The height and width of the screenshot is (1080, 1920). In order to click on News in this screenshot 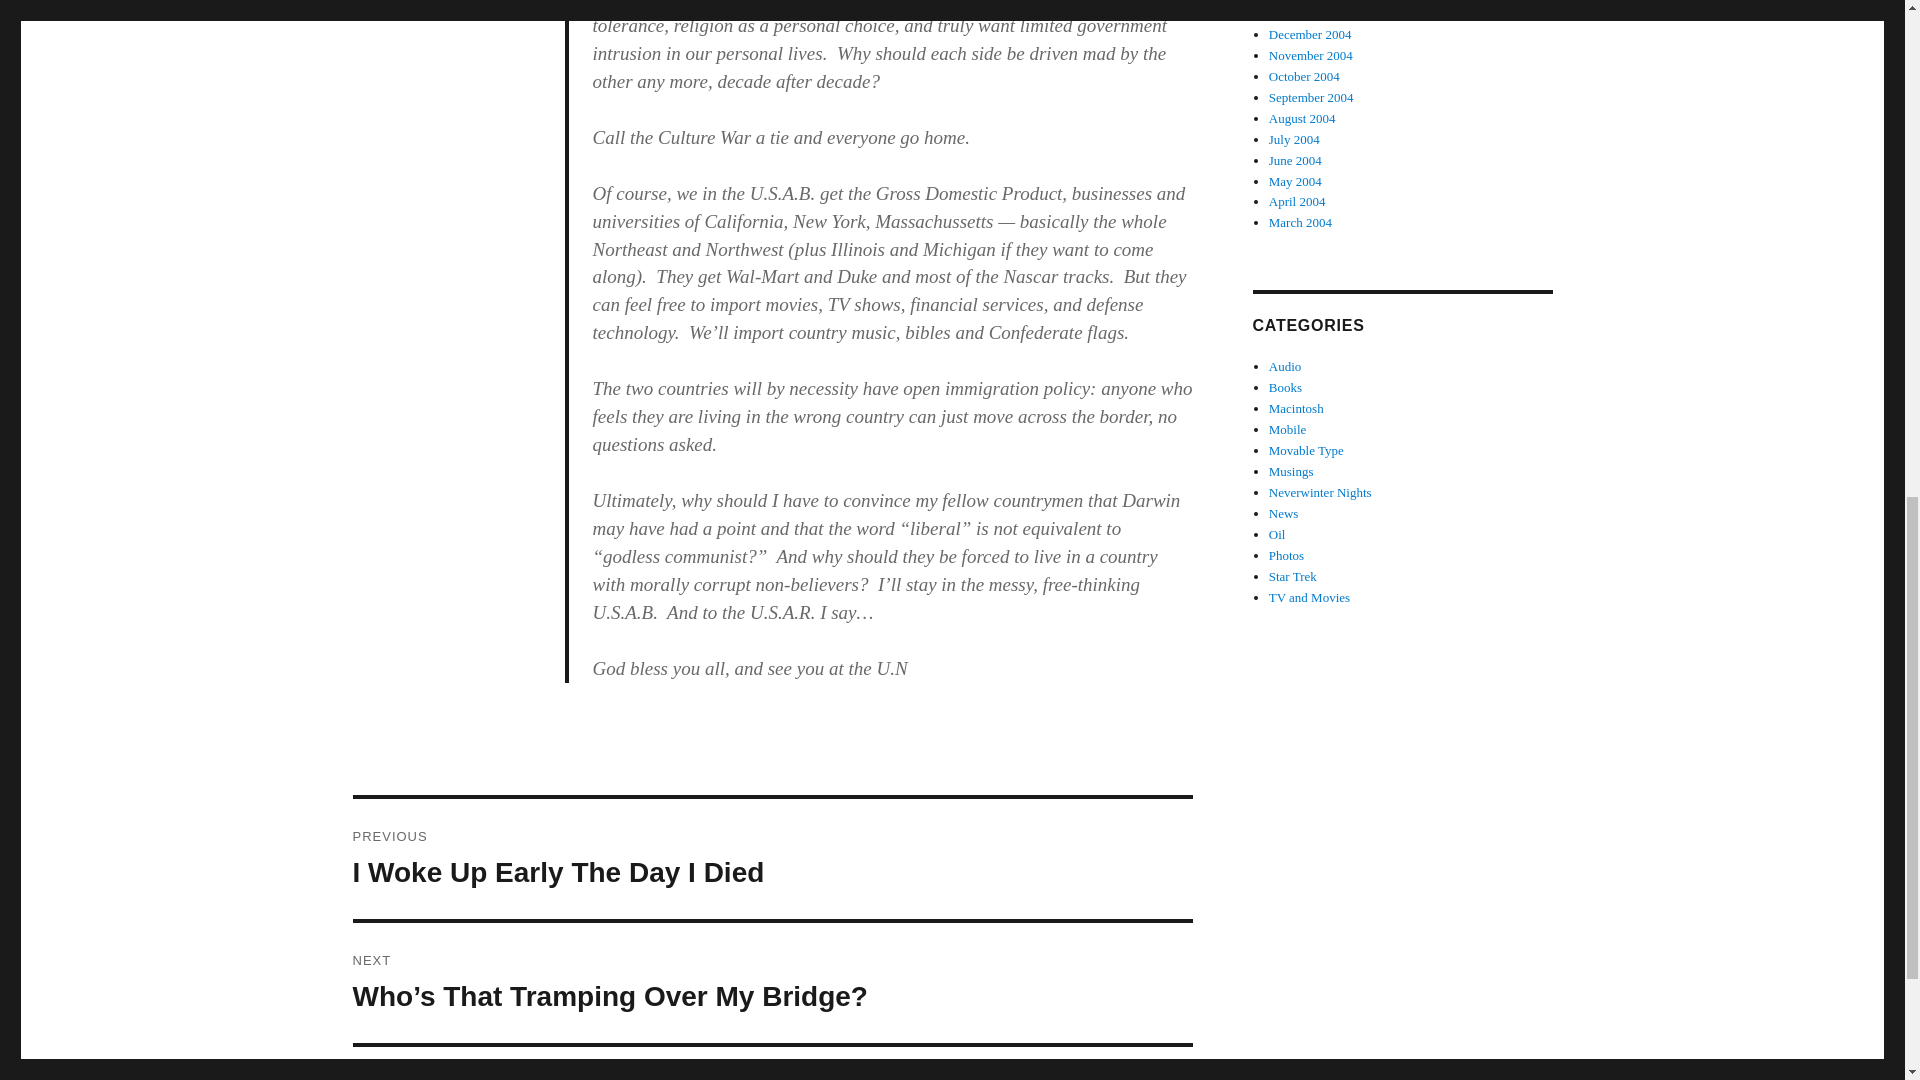, I will do `click(1284, 513)`.